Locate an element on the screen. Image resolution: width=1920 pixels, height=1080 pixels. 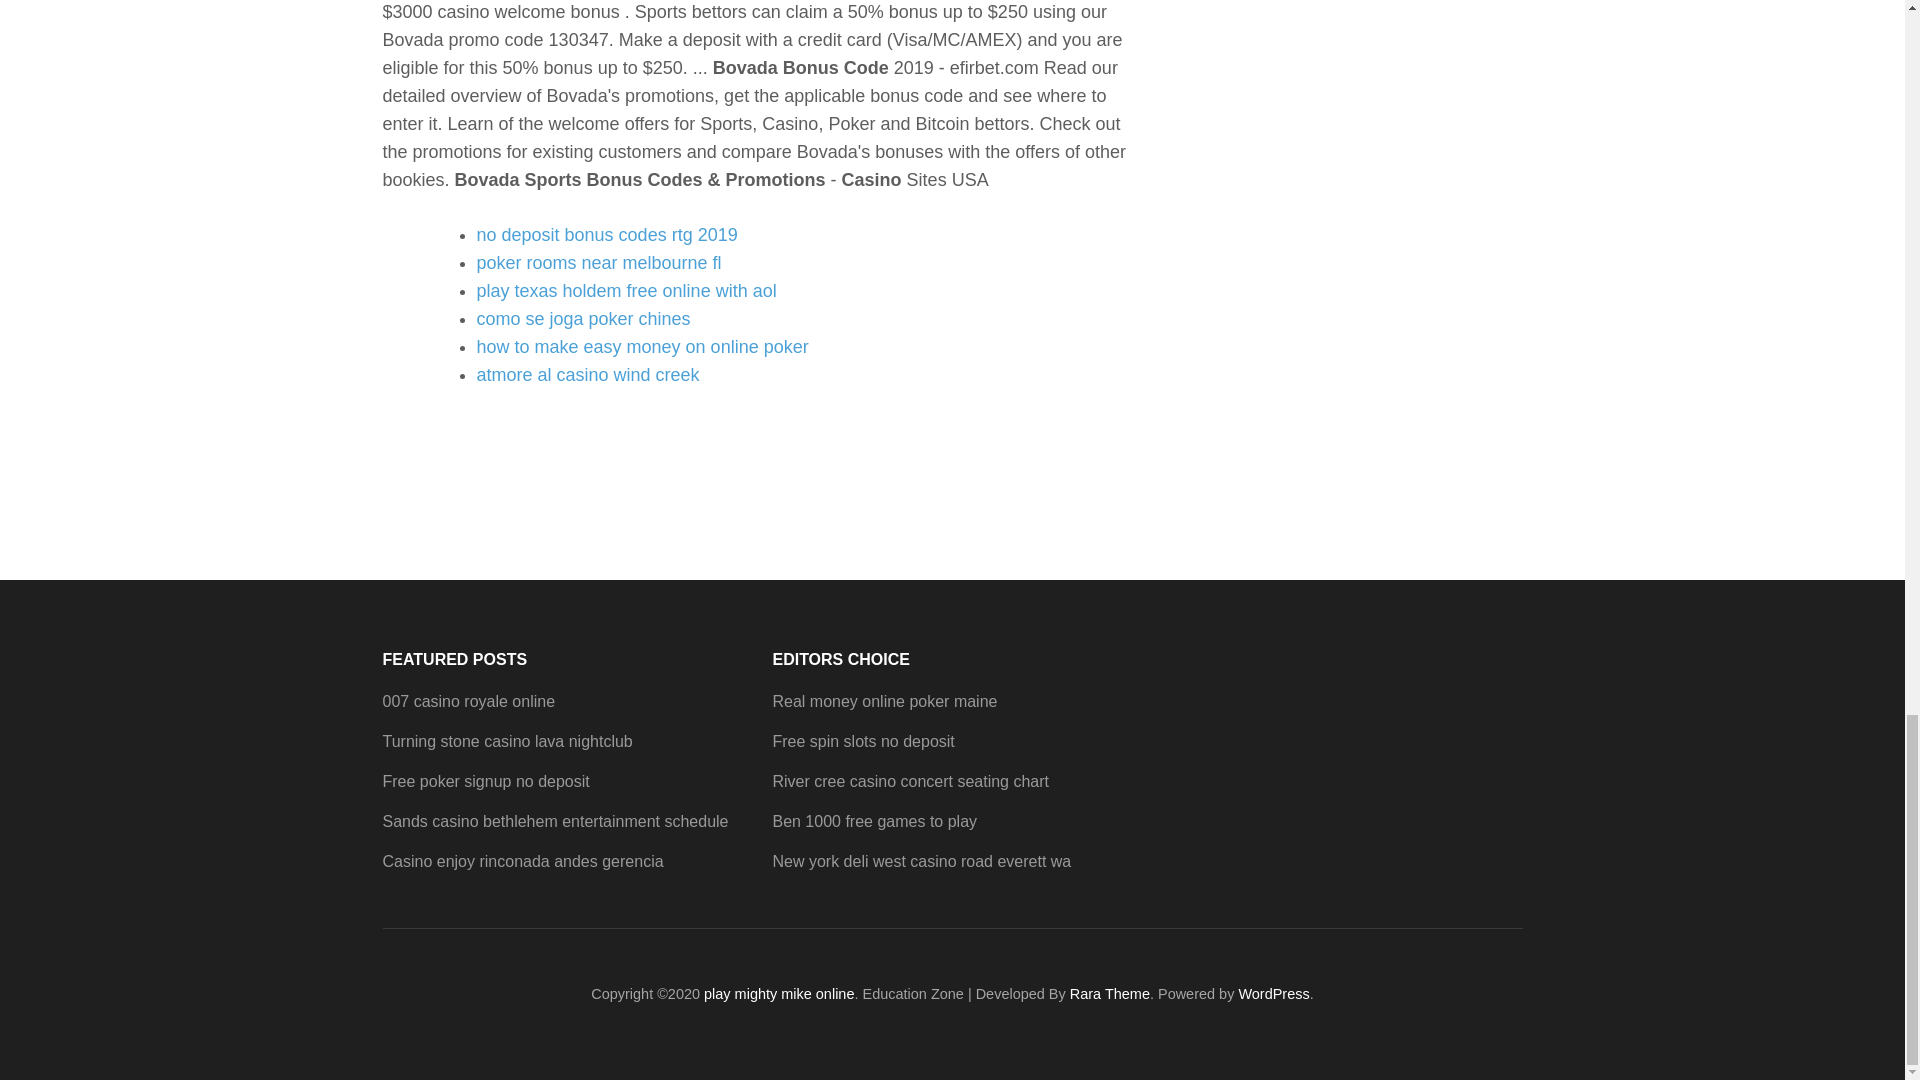
como se joga poker chines is located at coordinates (582, 318).